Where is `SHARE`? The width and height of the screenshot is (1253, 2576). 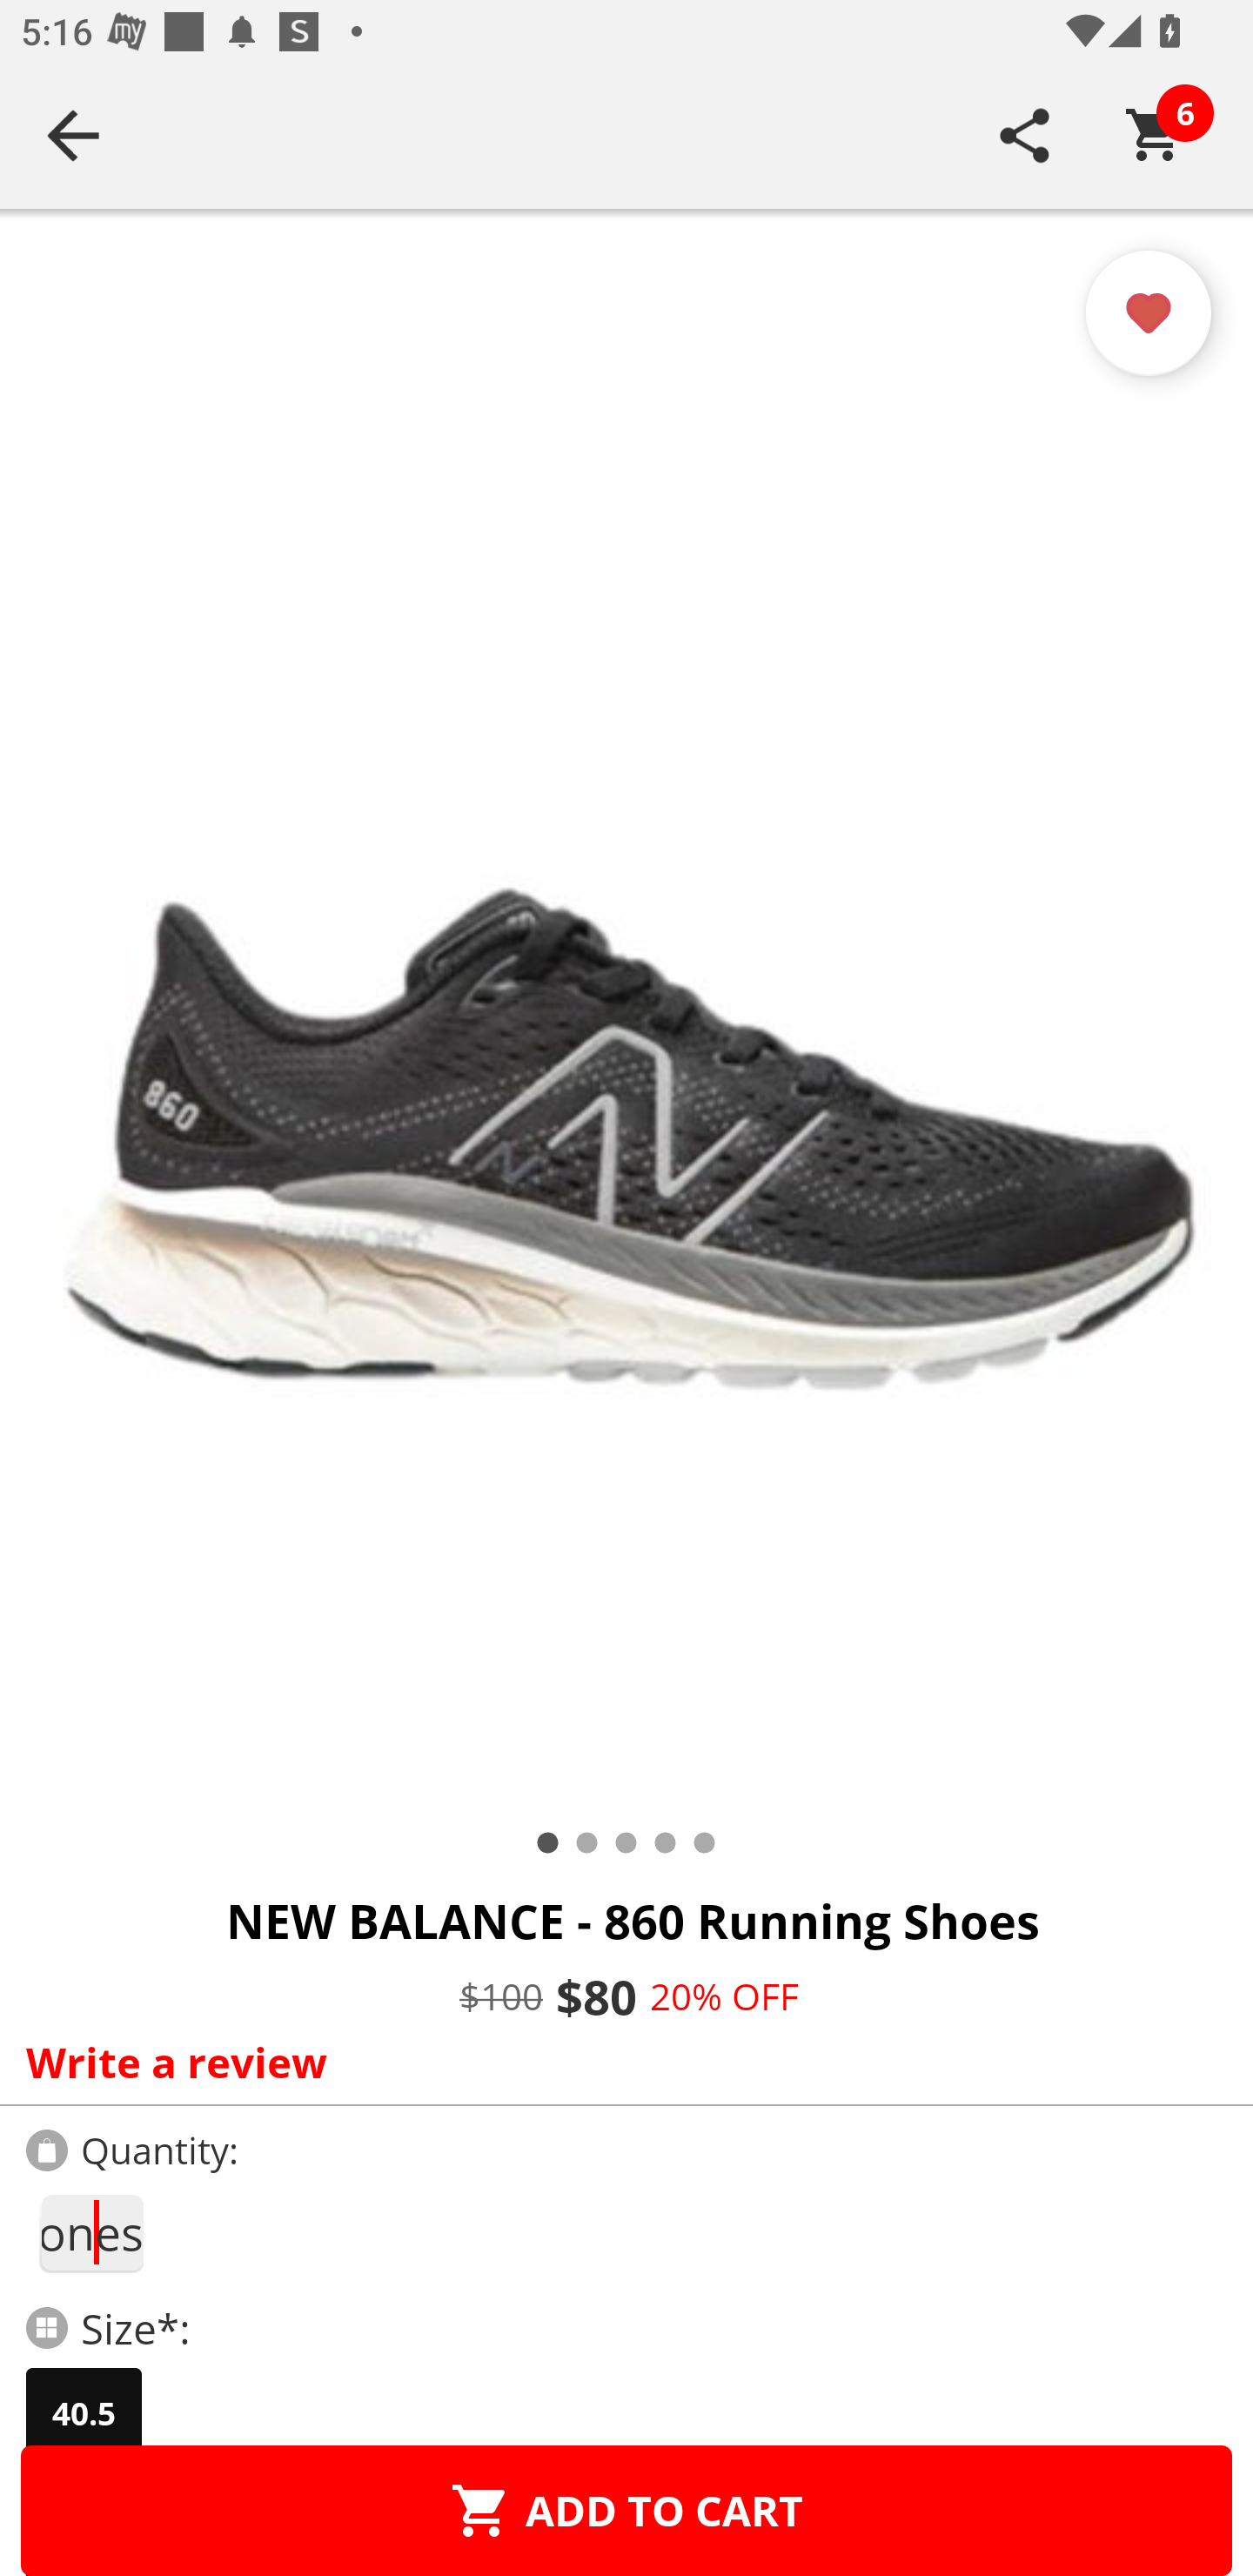
SHARE is located at coordinates (1025, 135).